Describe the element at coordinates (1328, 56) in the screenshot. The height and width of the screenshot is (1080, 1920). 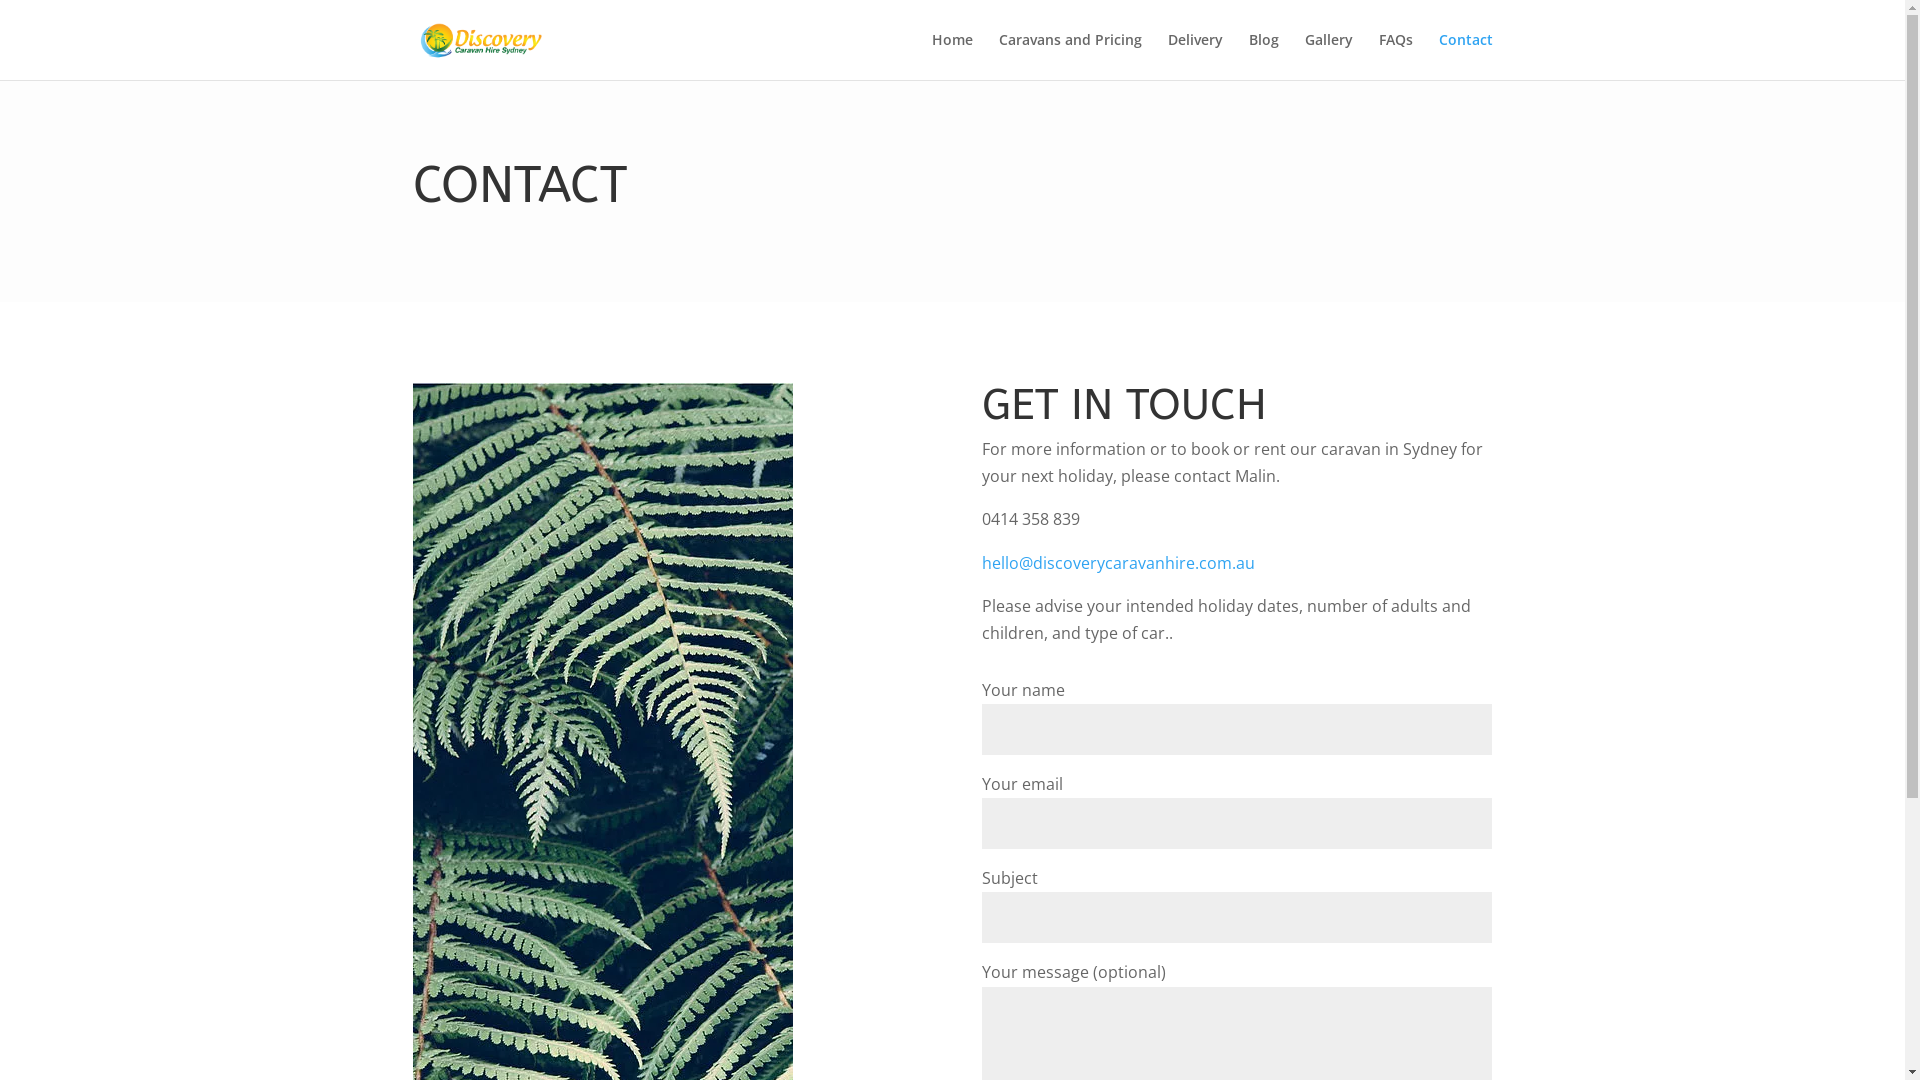
I see `Gallery` at that location.